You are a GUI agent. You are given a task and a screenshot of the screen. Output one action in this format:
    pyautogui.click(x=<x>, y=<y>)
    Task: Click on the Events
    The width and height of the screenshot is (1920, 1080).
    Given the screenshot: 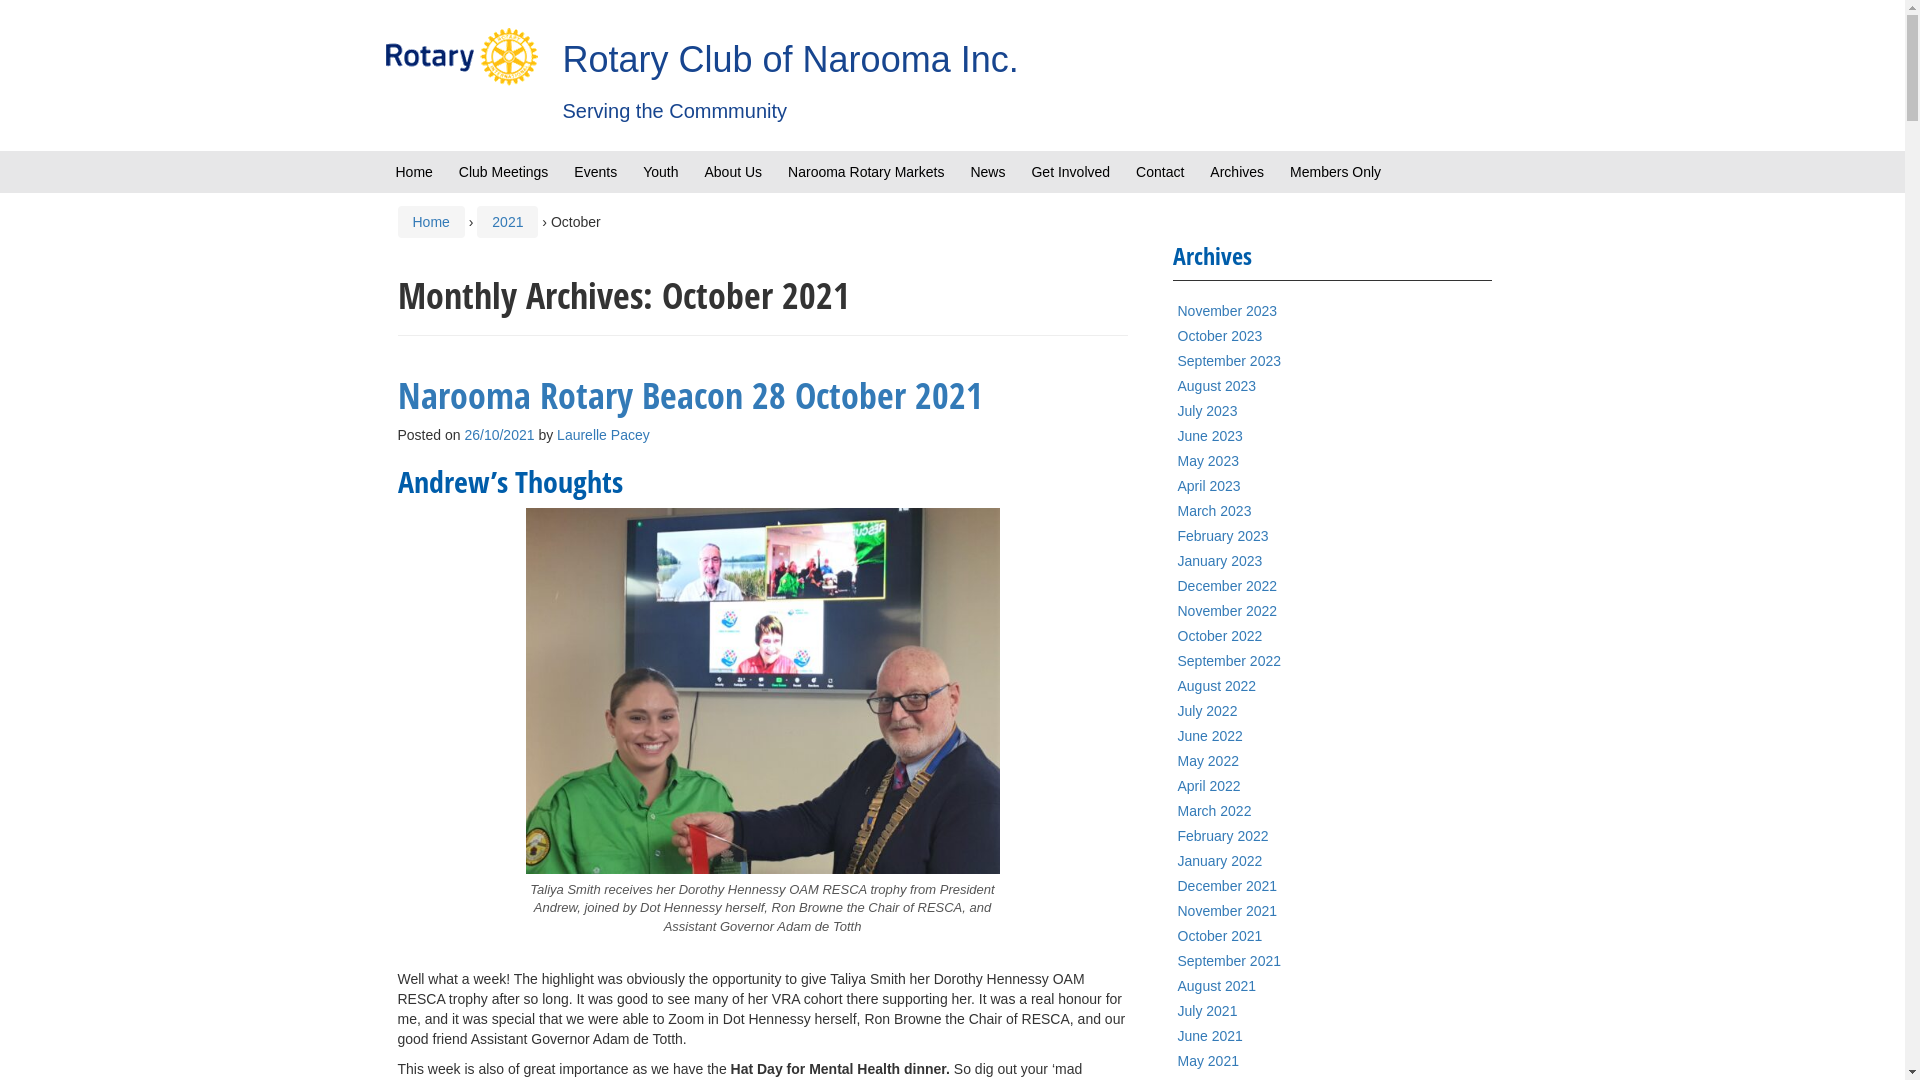 What is the action you would take?
    pyautogui.click(x=596, y=172)
    